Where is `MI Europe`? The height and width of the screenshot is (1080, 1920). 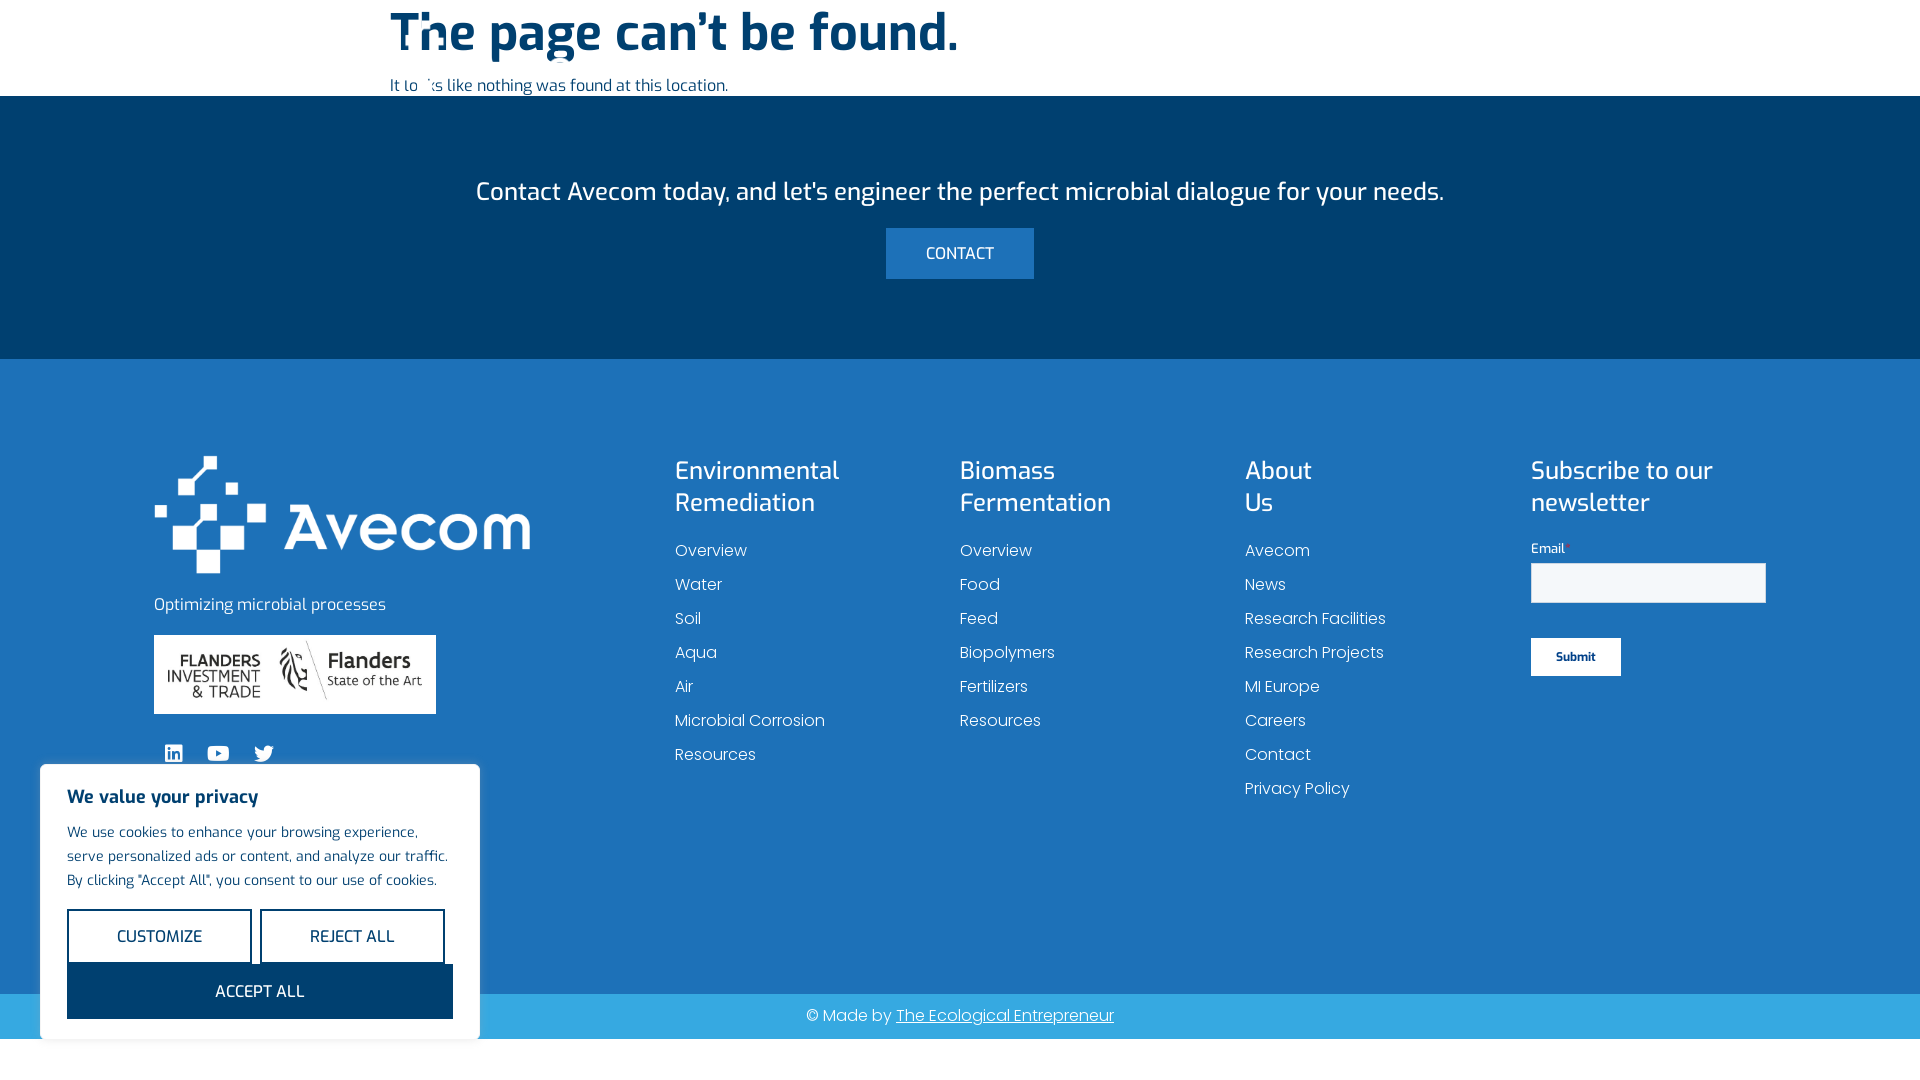 MI Europe is located at coordinates (1362, 687).